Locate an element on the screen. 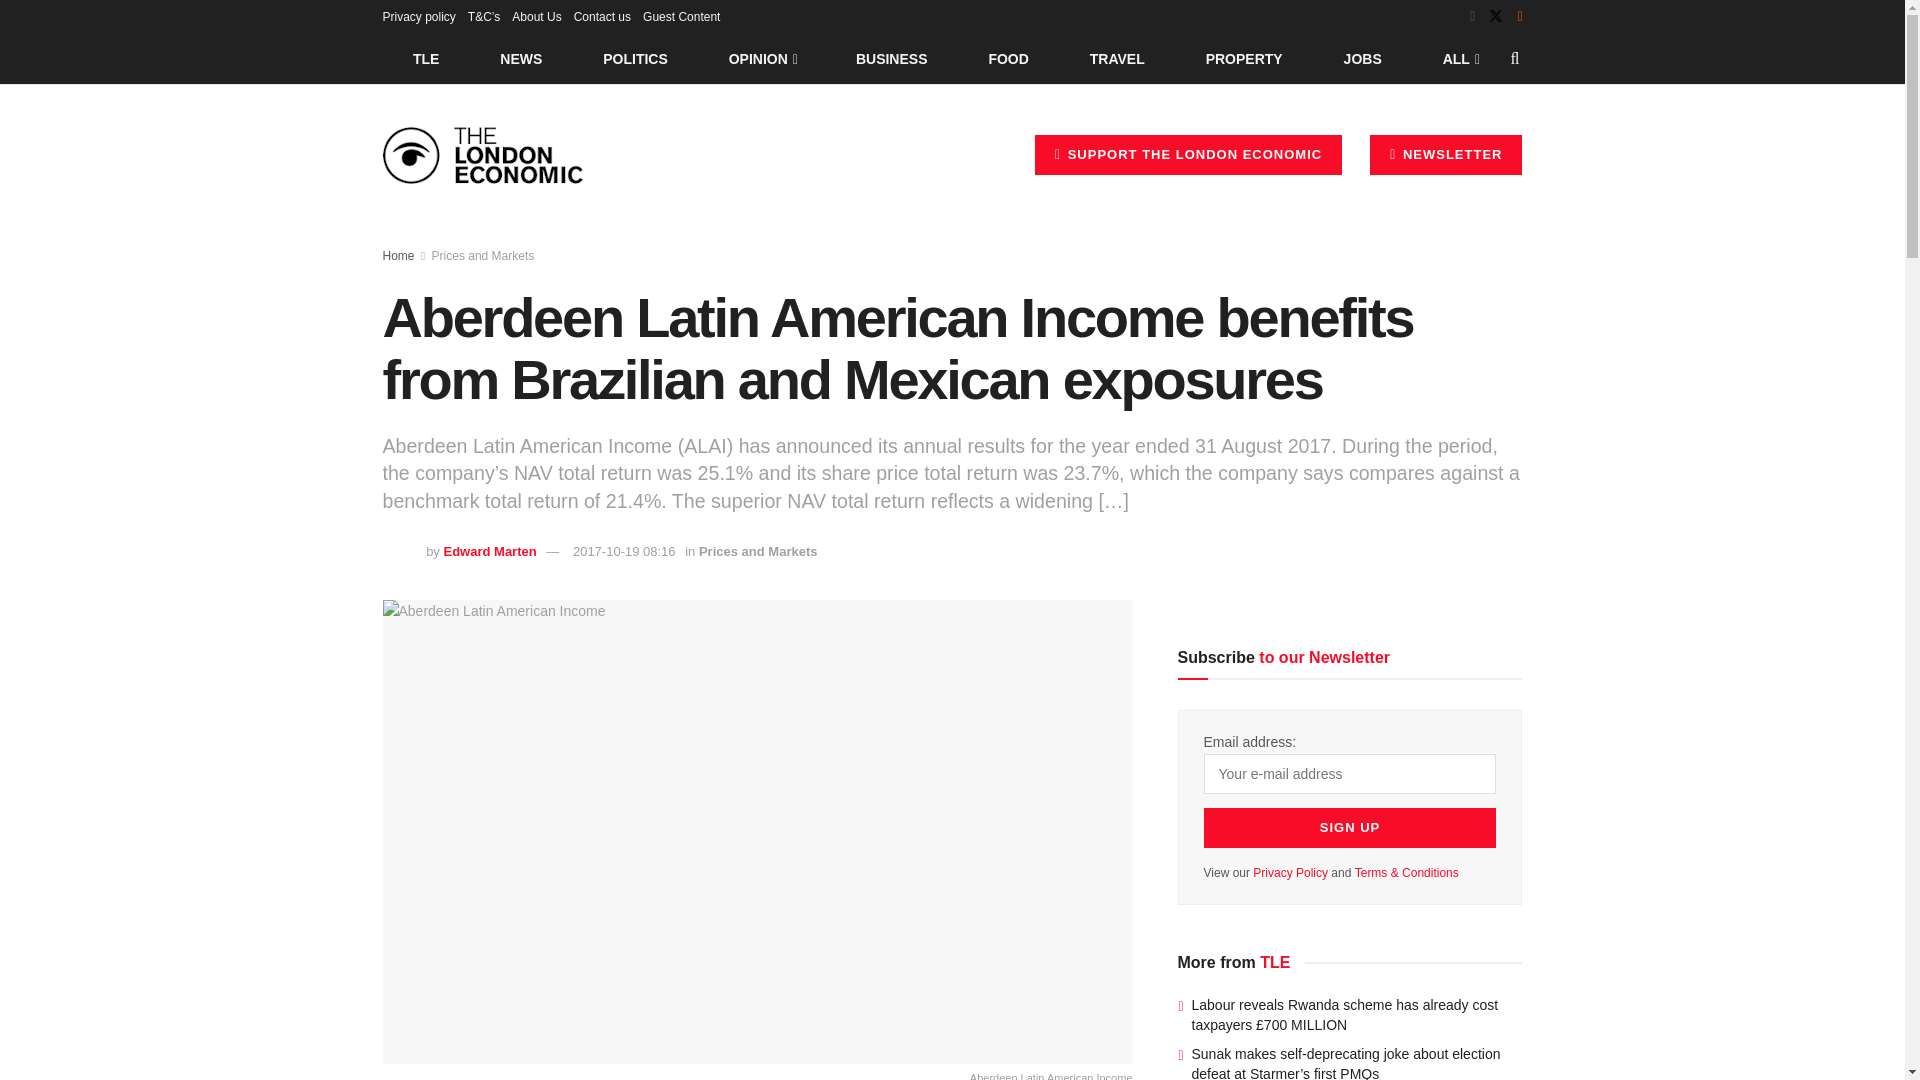 The width and height of the screenshot is (1920, 1080). PROPERTY is located at coordinates (1244, 58).